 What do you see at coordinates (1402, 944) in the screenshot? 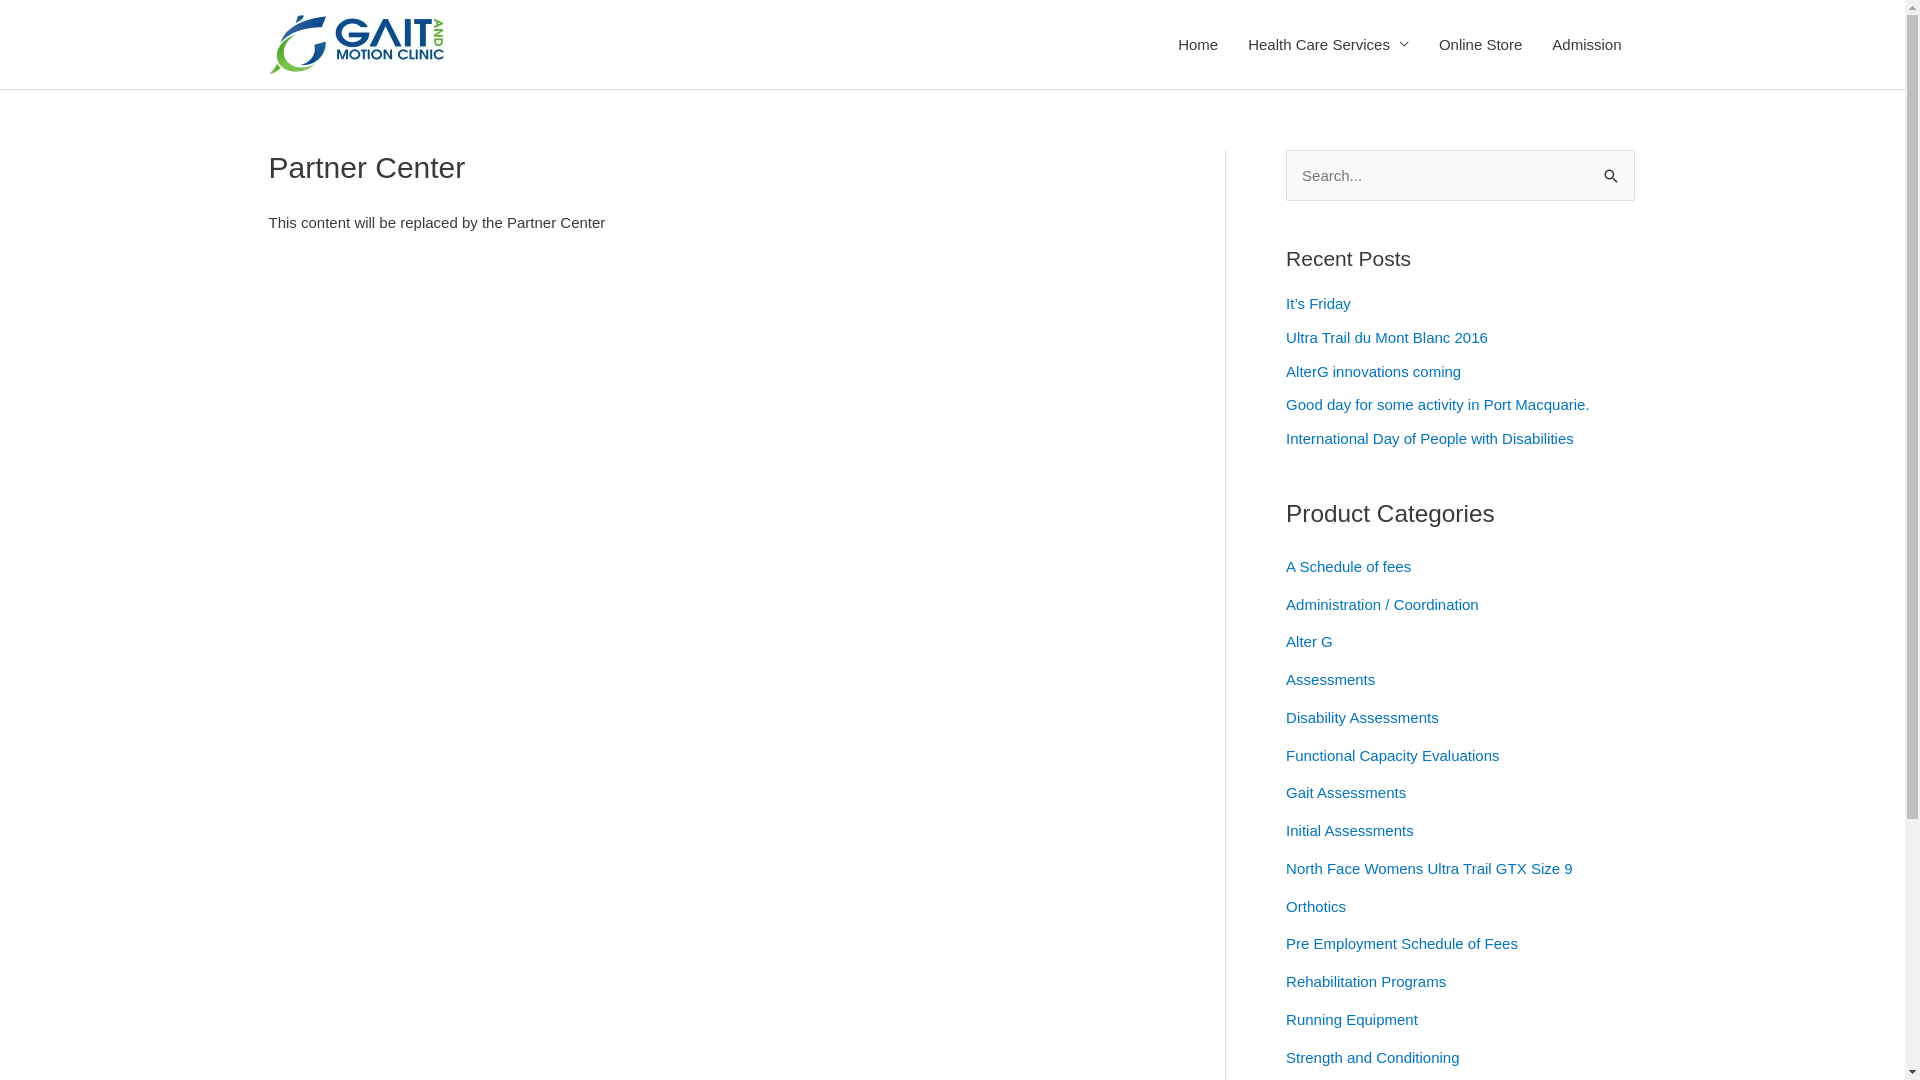
I see `Pre Employment Schedule of Fees` at bounding box center [1402, 944].